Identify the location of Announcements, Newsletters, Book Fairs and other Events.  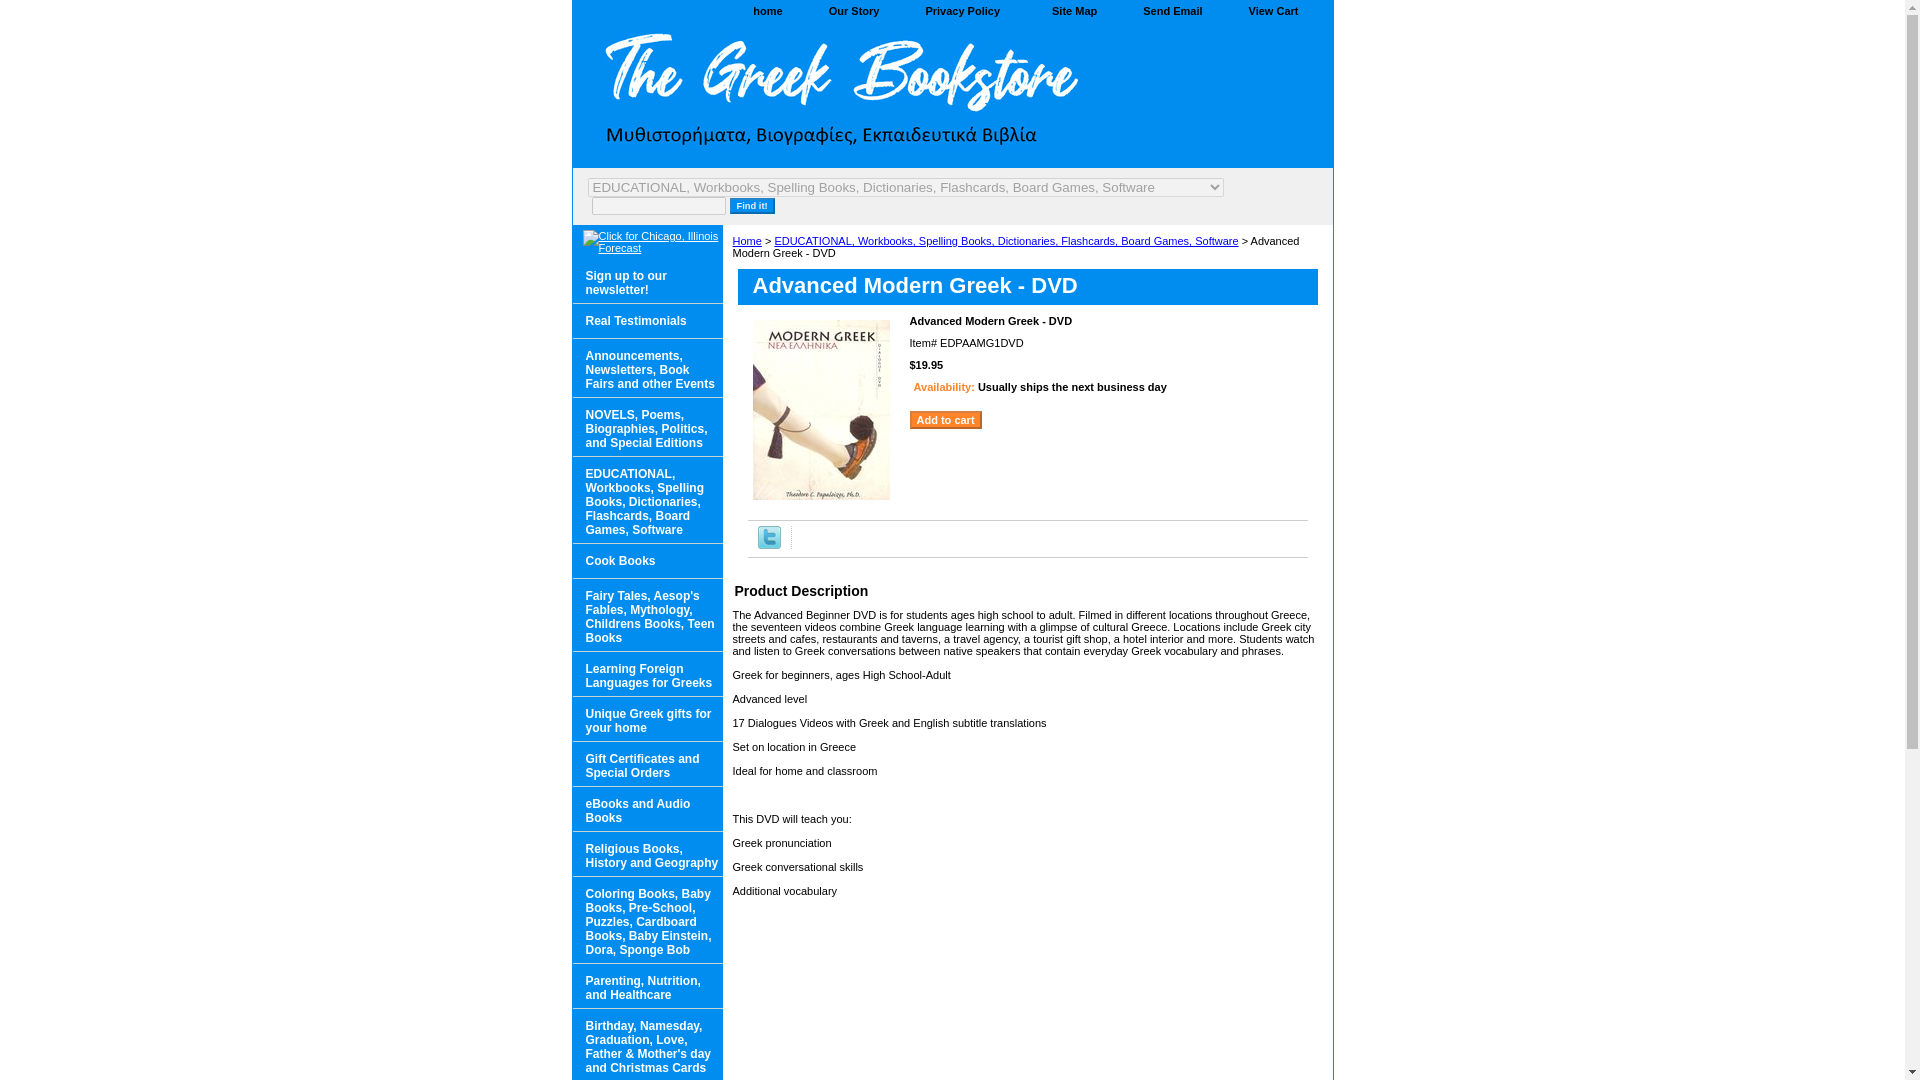
(646, 368).